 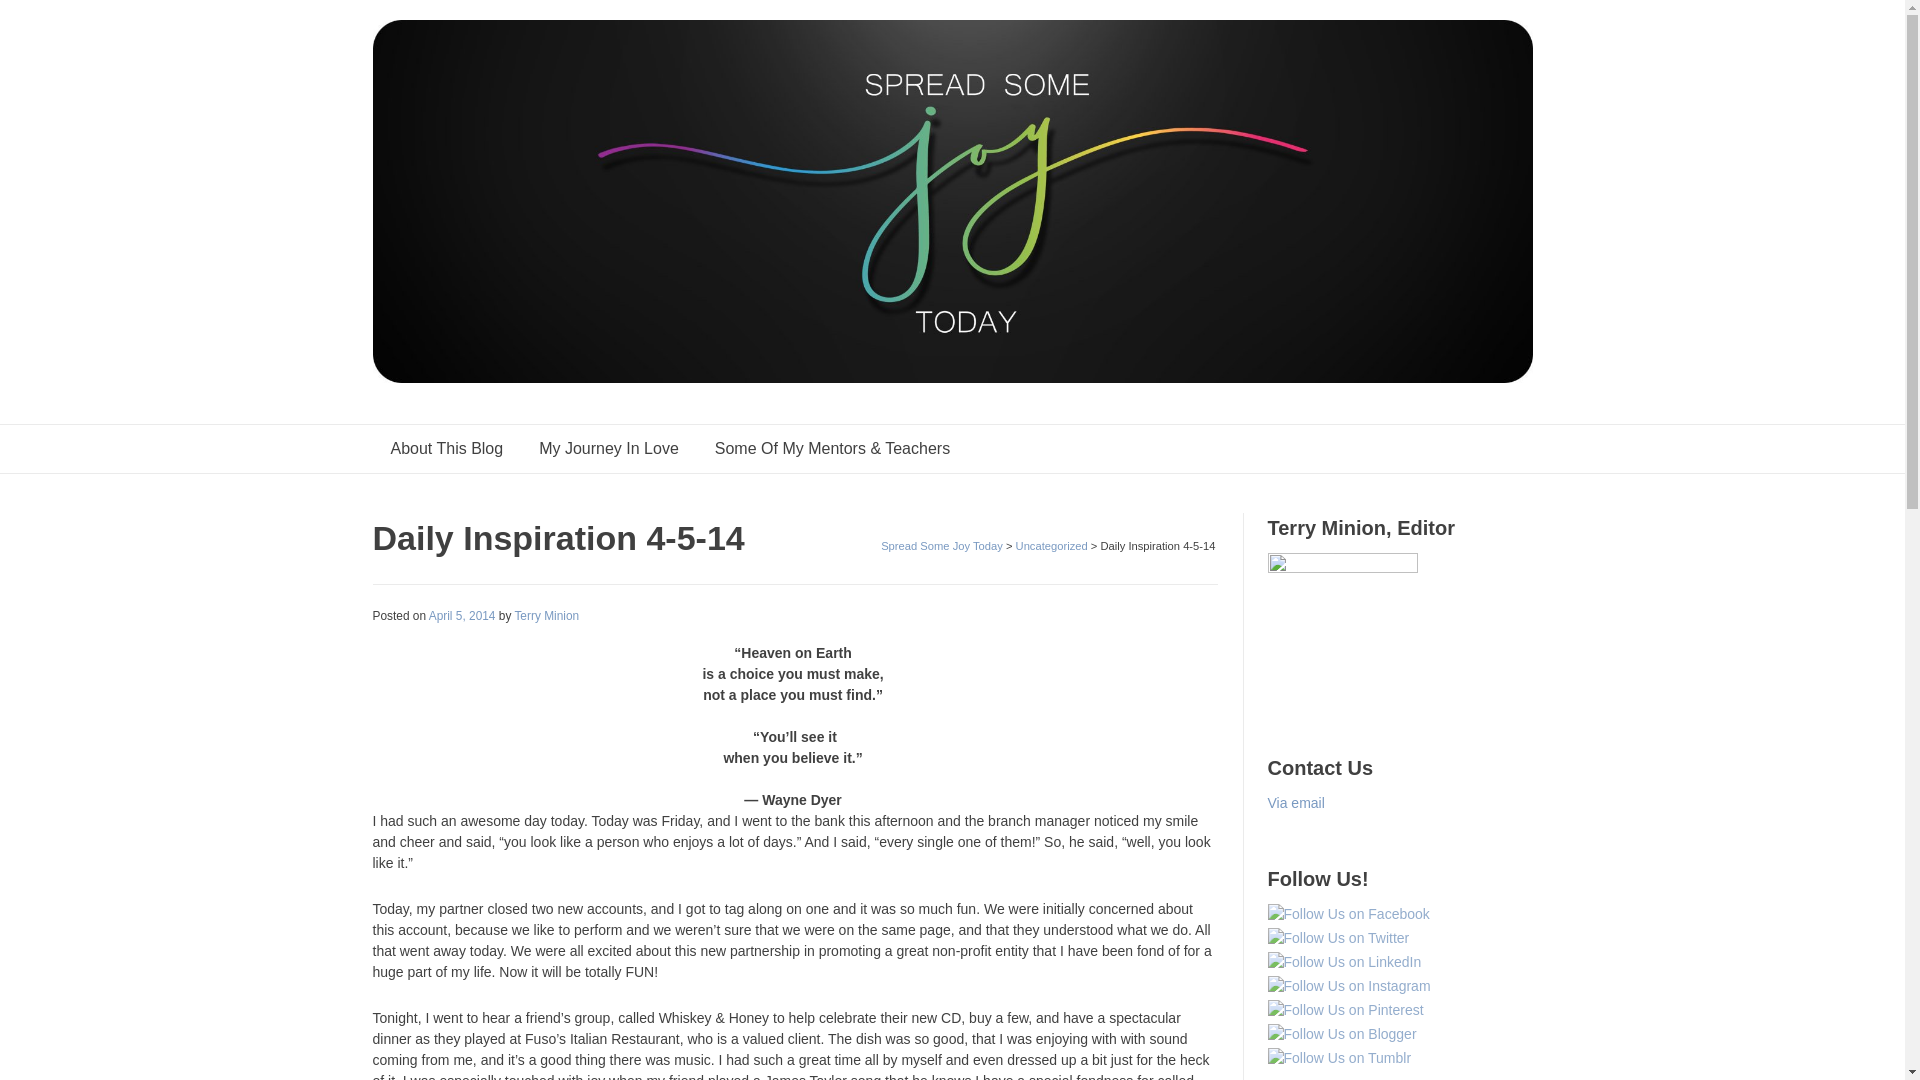 I want to click on Follow Us on Pinterest, so click(x=1346, y=1010).